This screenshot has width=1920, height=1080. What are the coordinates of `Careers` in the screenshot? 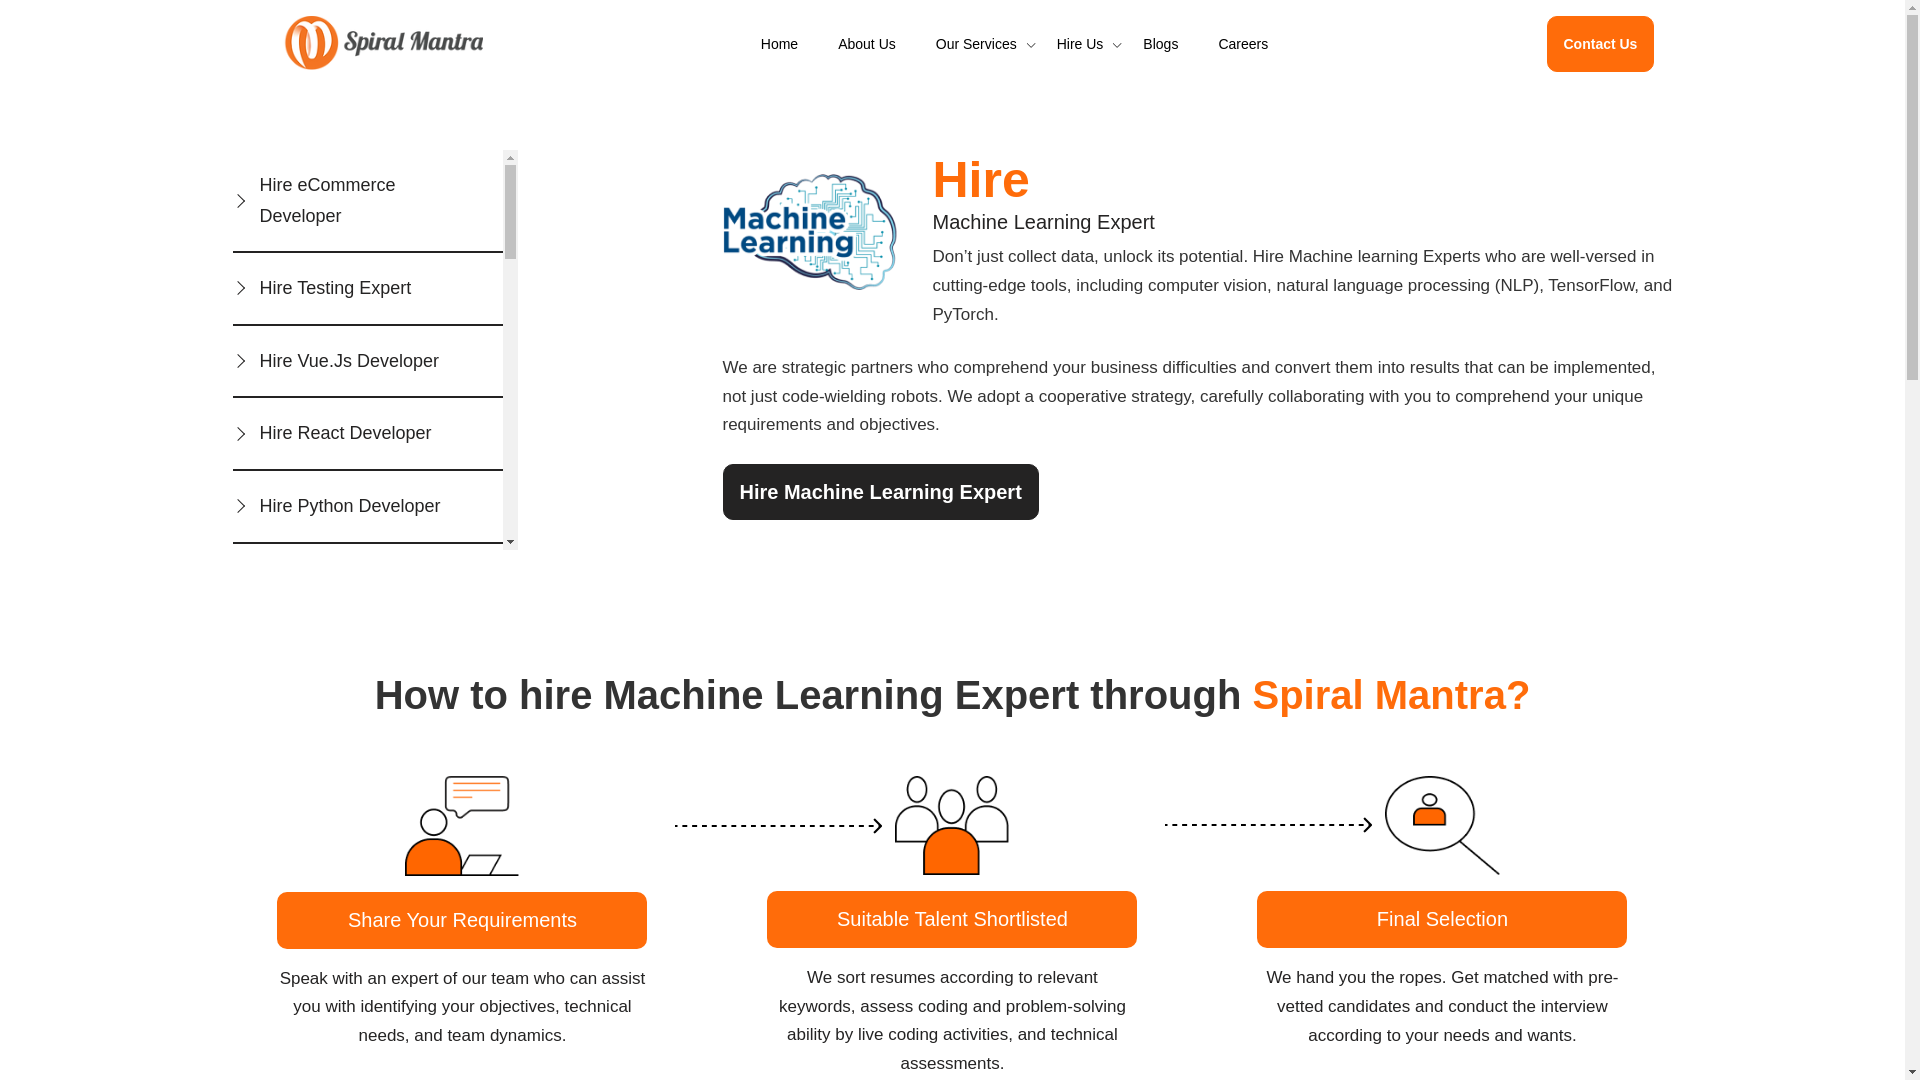 It's located at (1242, 43).